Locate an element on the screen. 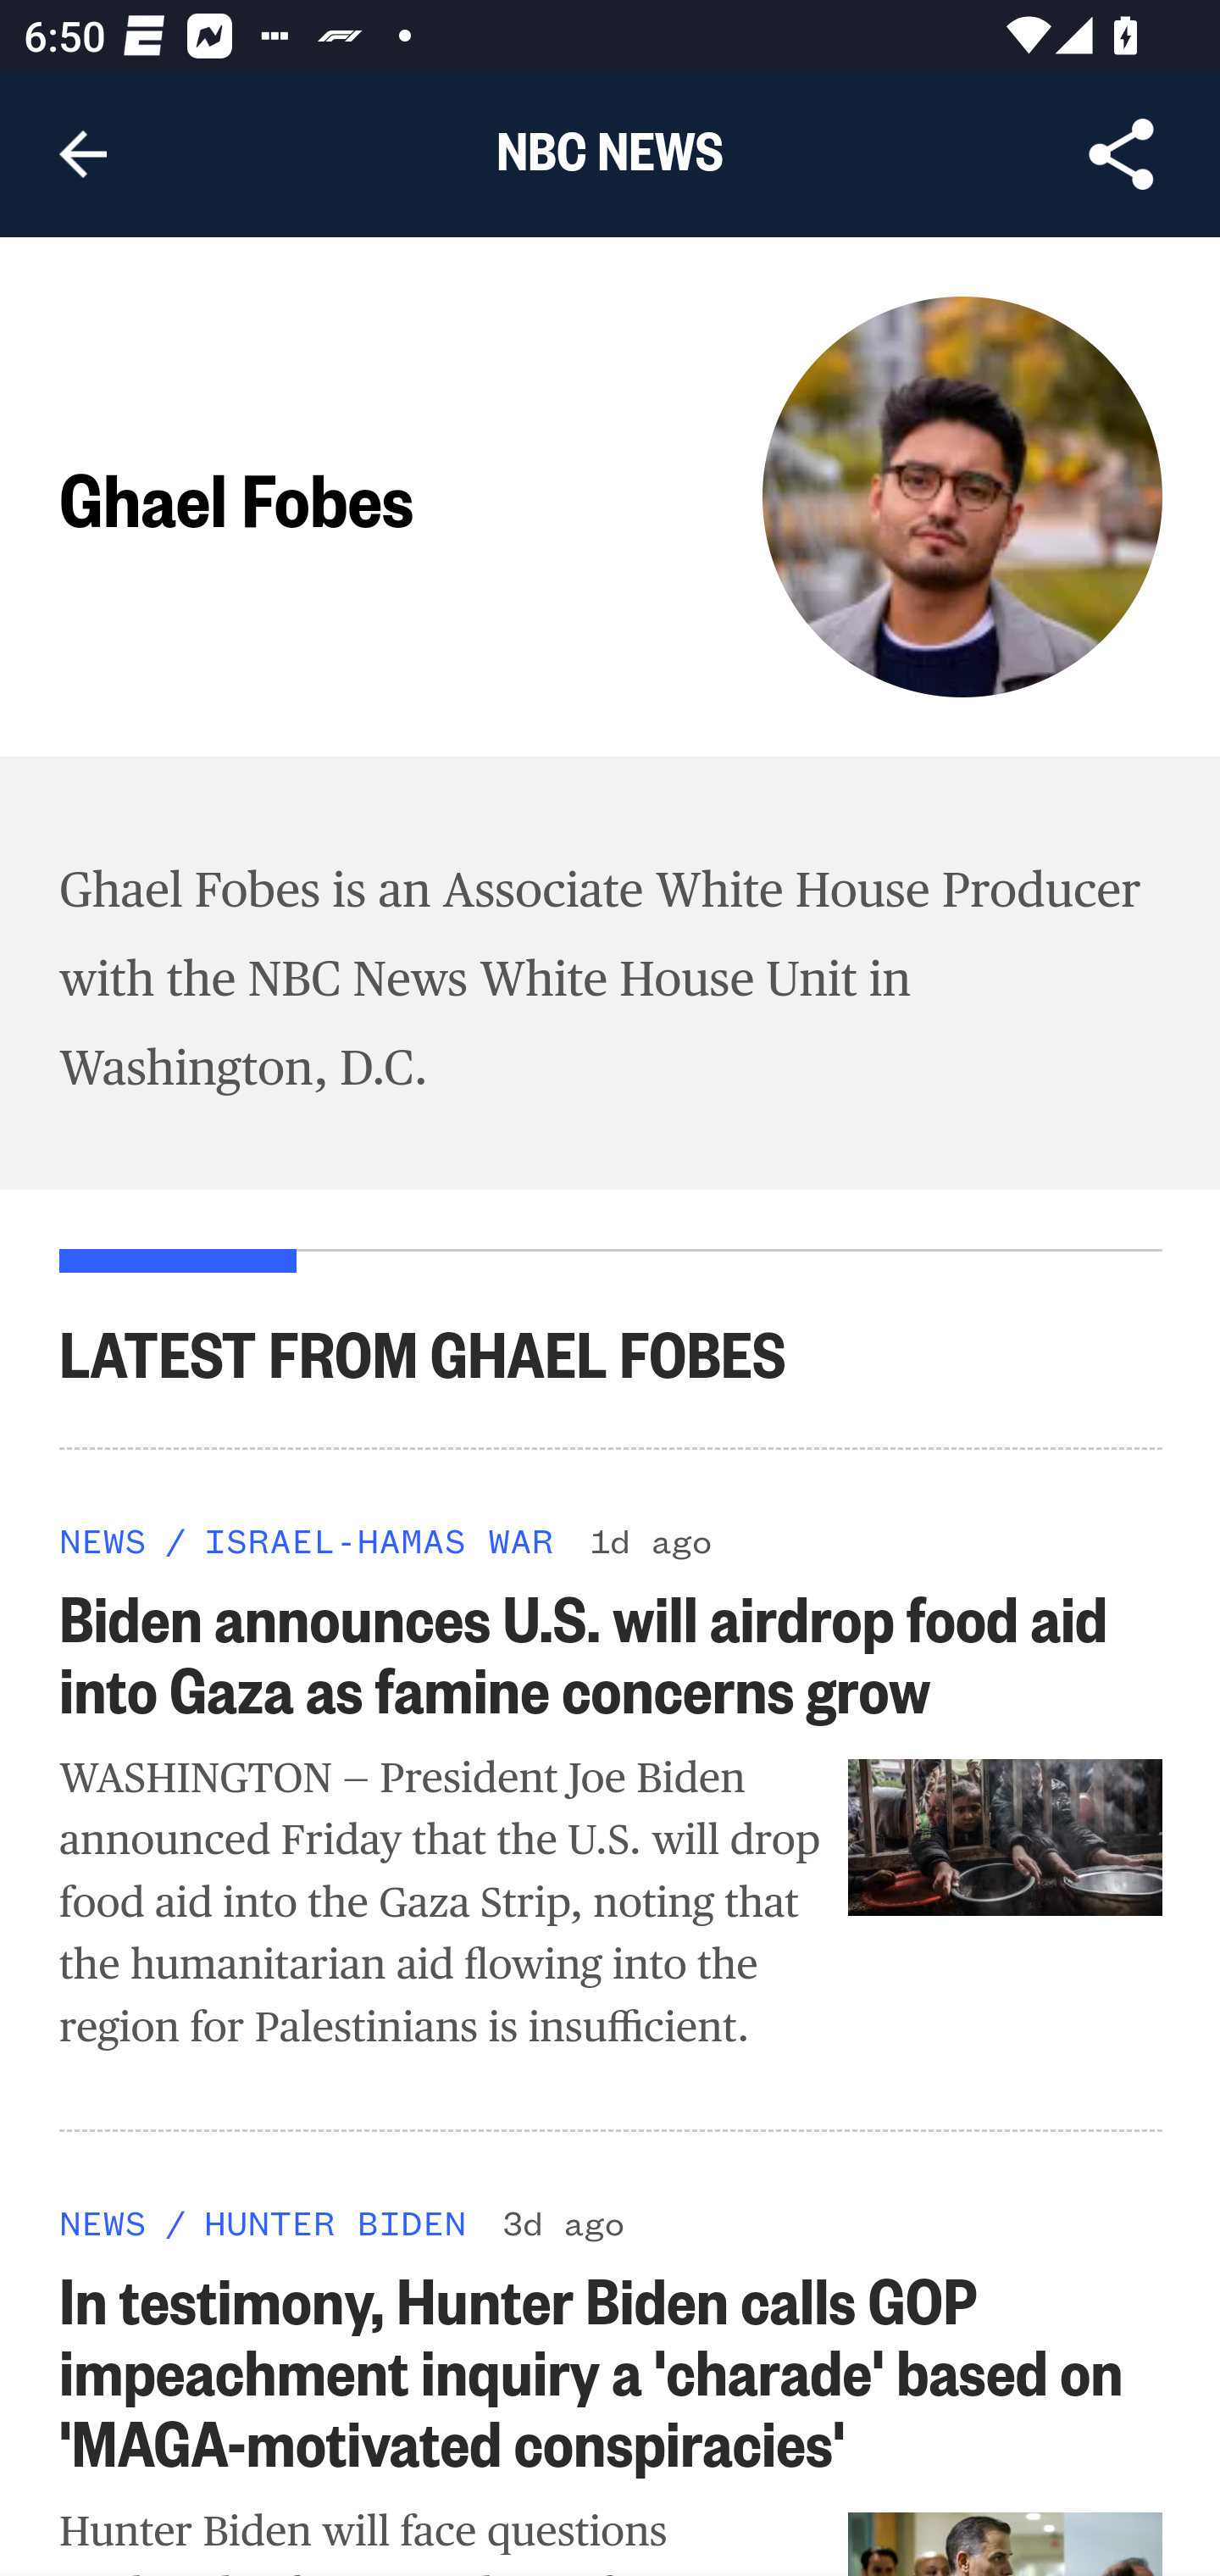 The height and width of the screenshot is (2576, 1220). NEWS NEWS NEWS is located at coordinates (103, 1539).